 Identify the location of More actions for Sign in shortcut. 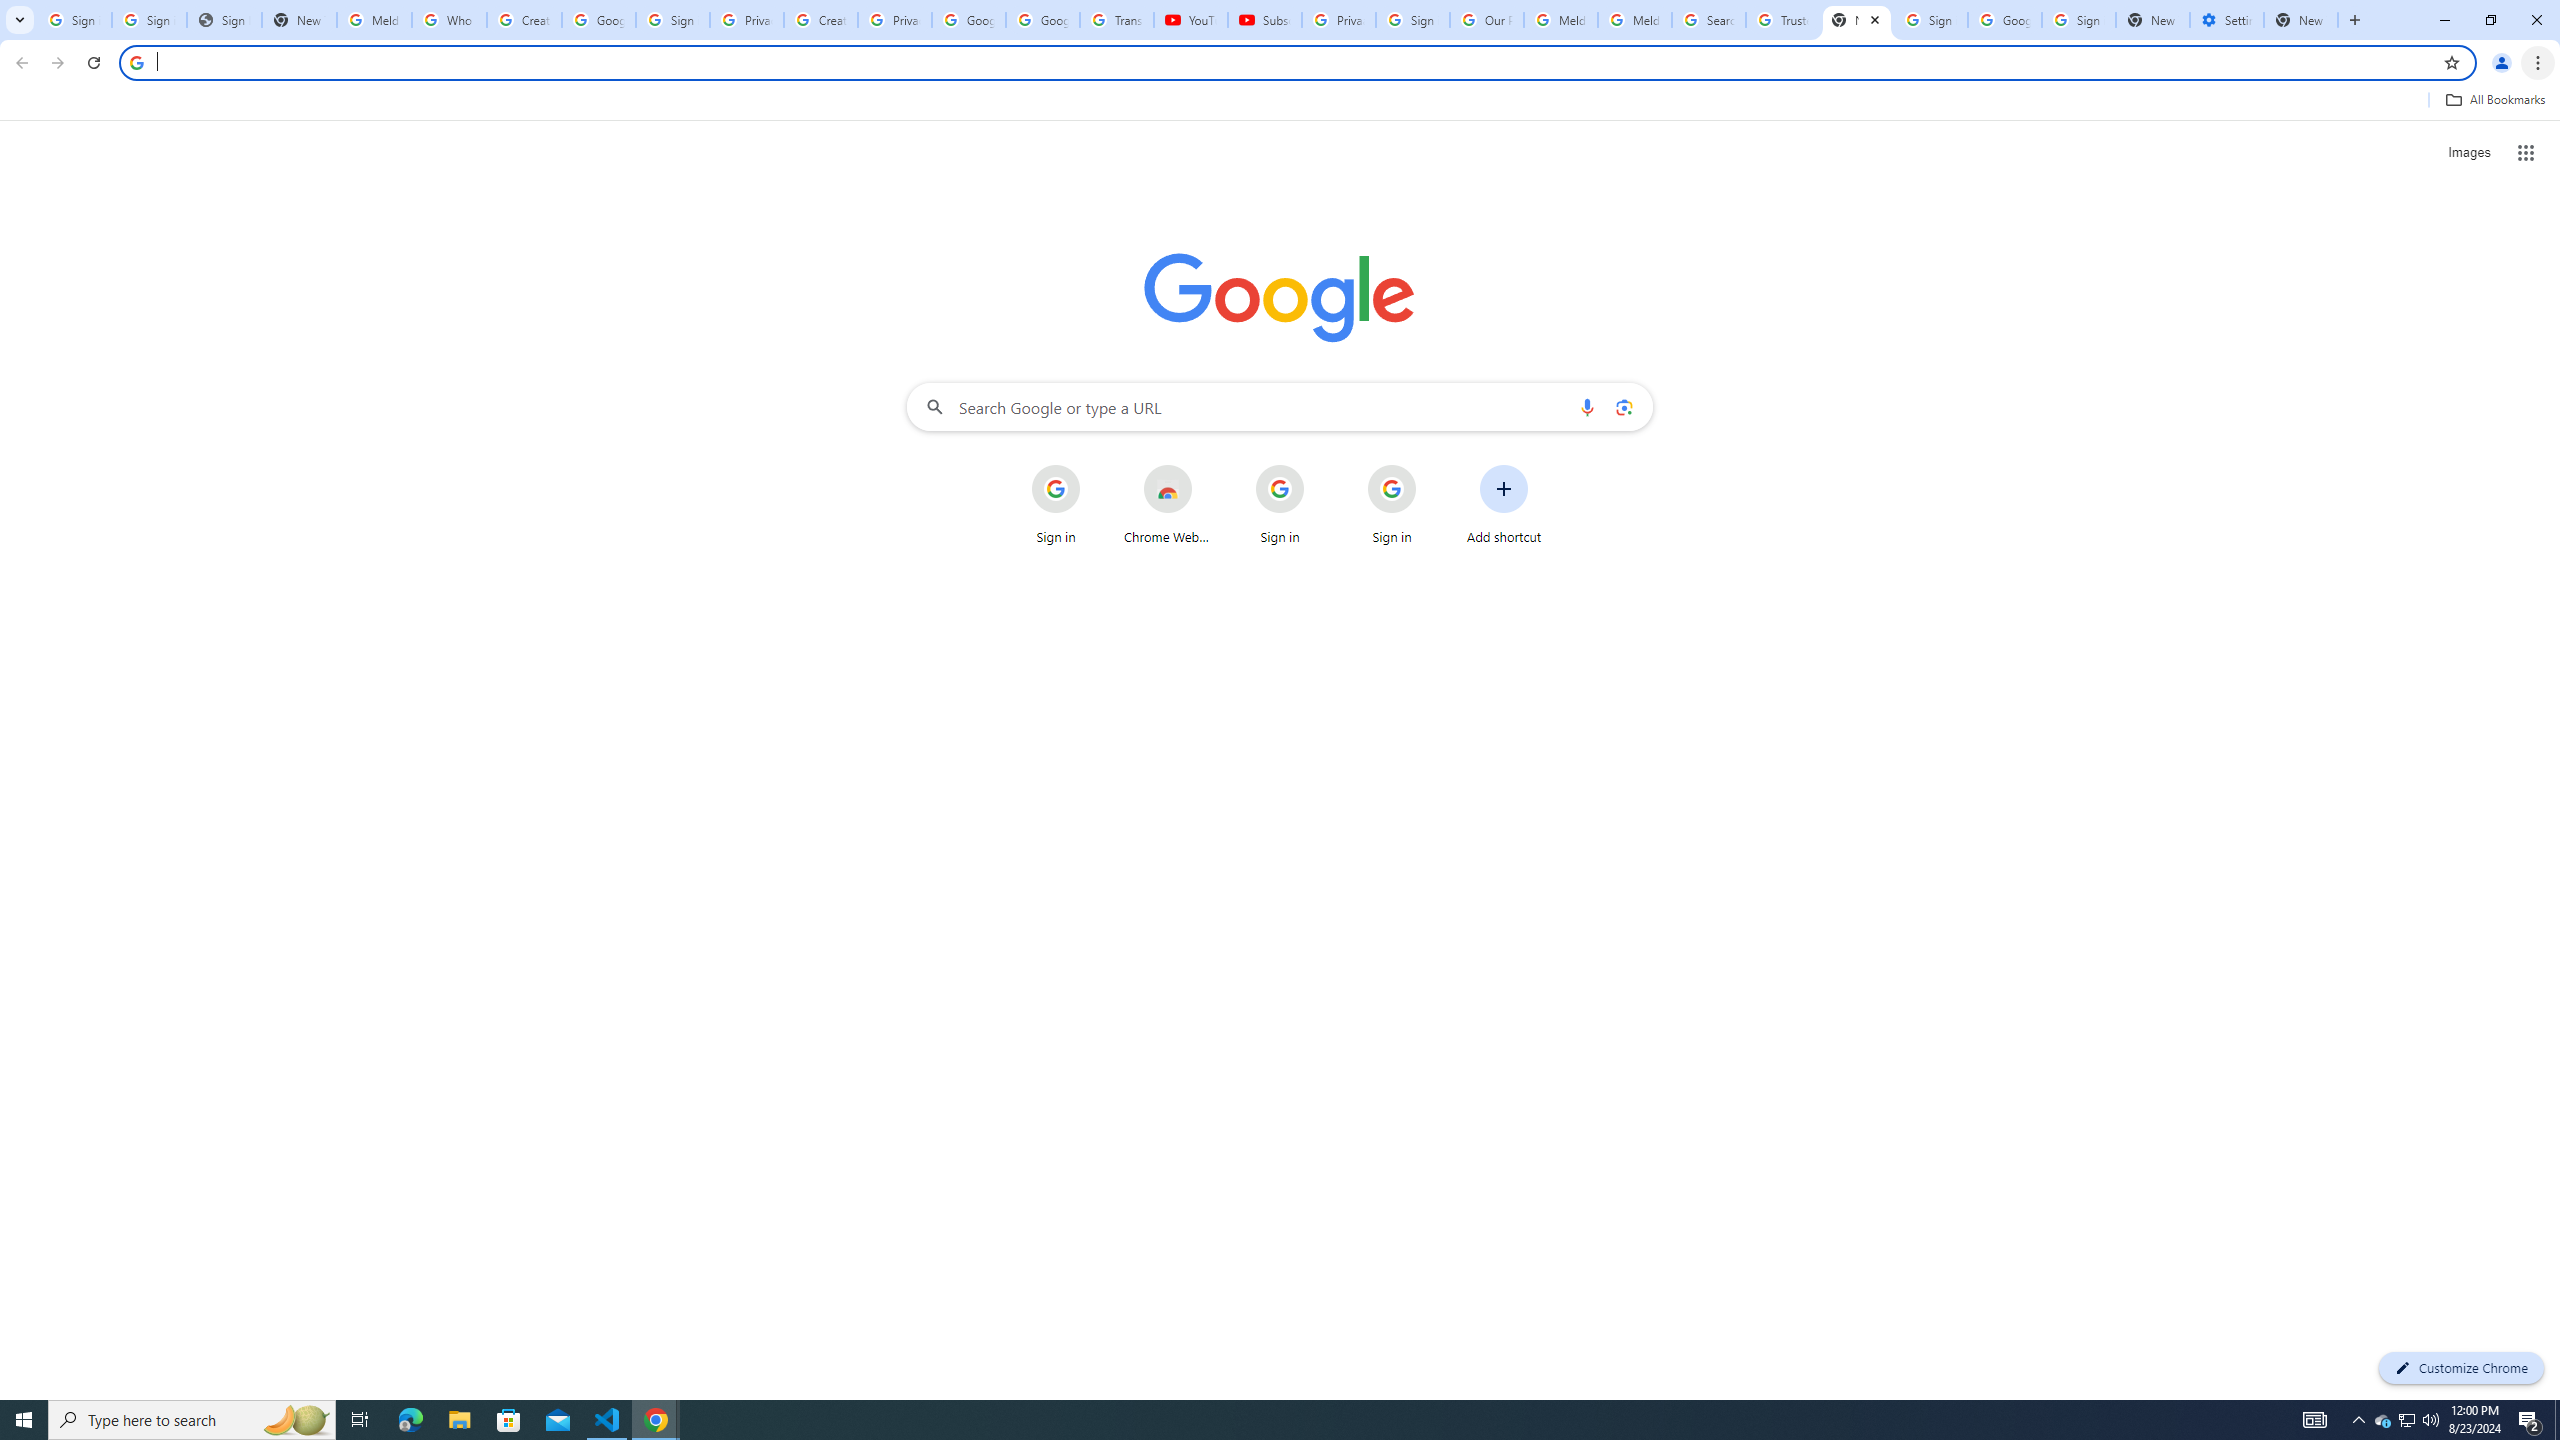
(1432, 466).